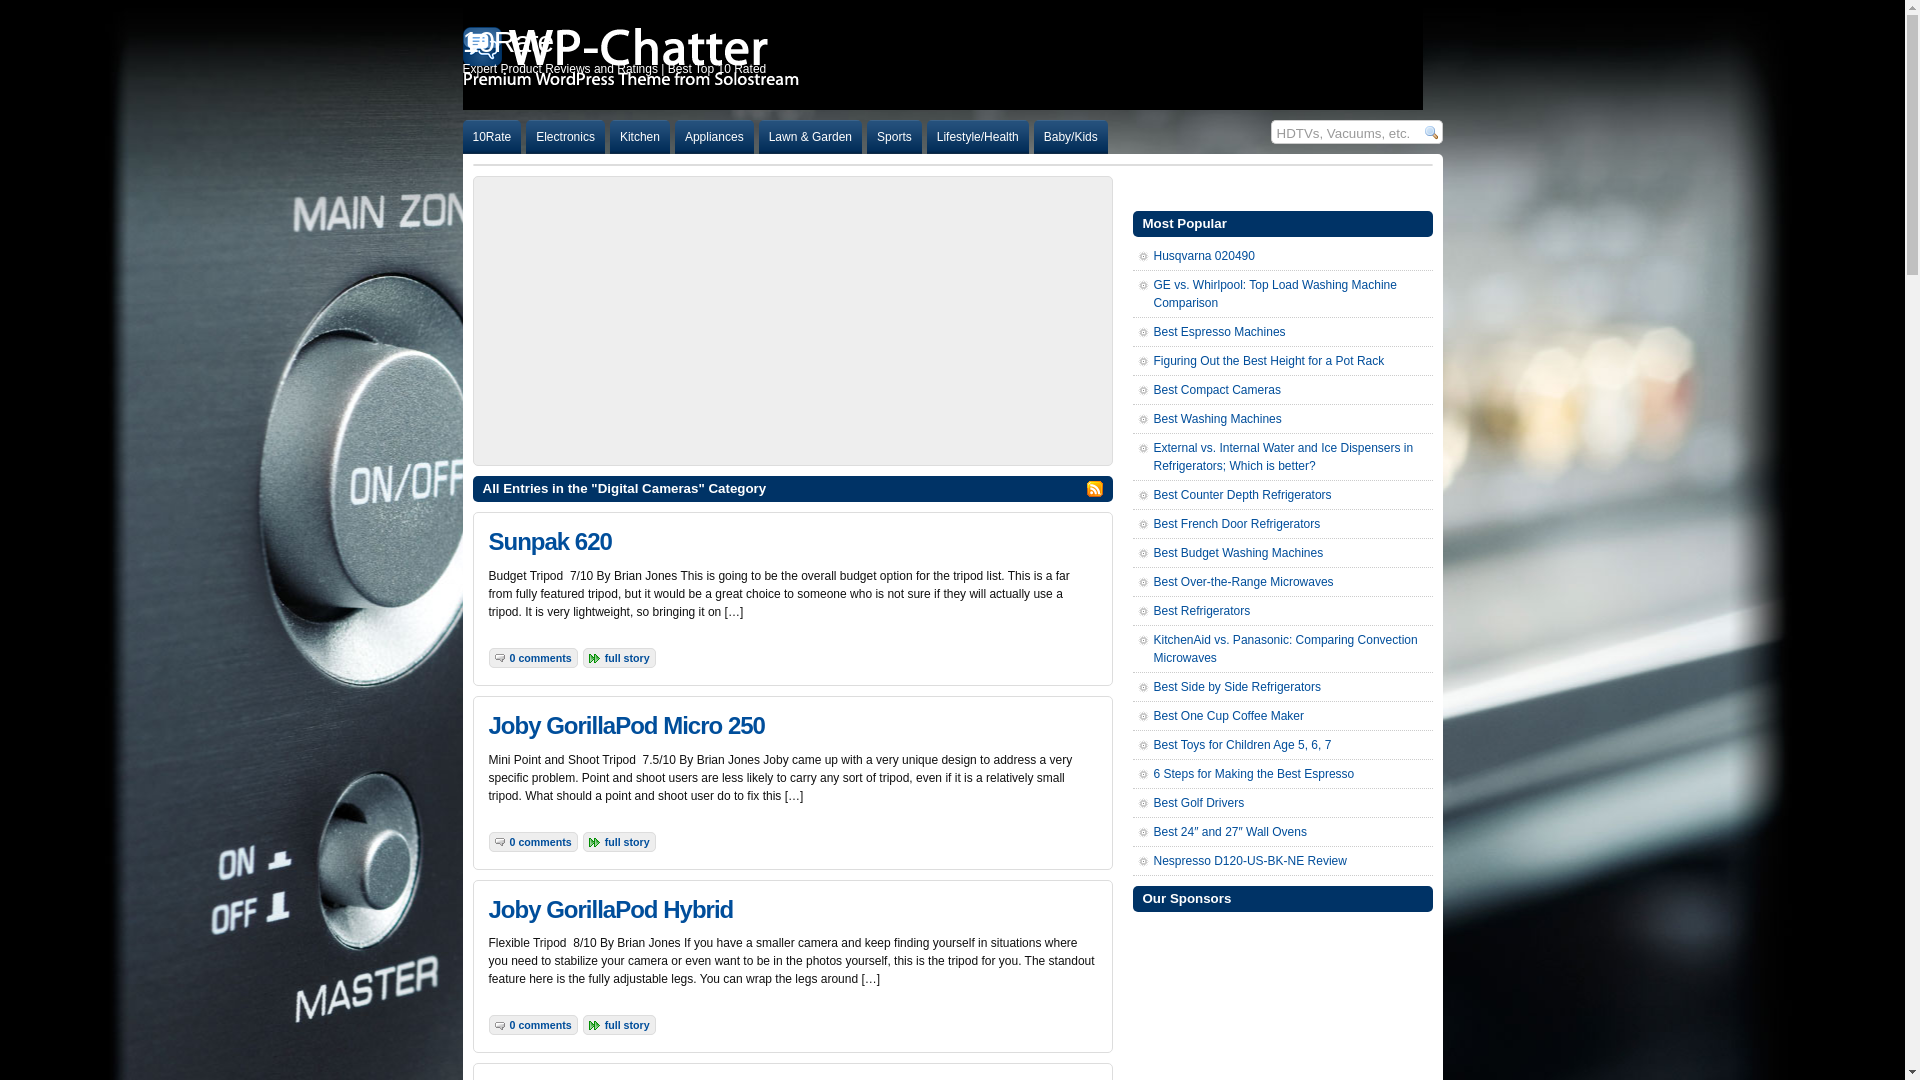 This screenshot has width=1920, height=1080. What do you see at coordinates (1230, 716) in the screenshot?
I see `Best One Cup Coffee Maker` at bounding box center [1230, 716].